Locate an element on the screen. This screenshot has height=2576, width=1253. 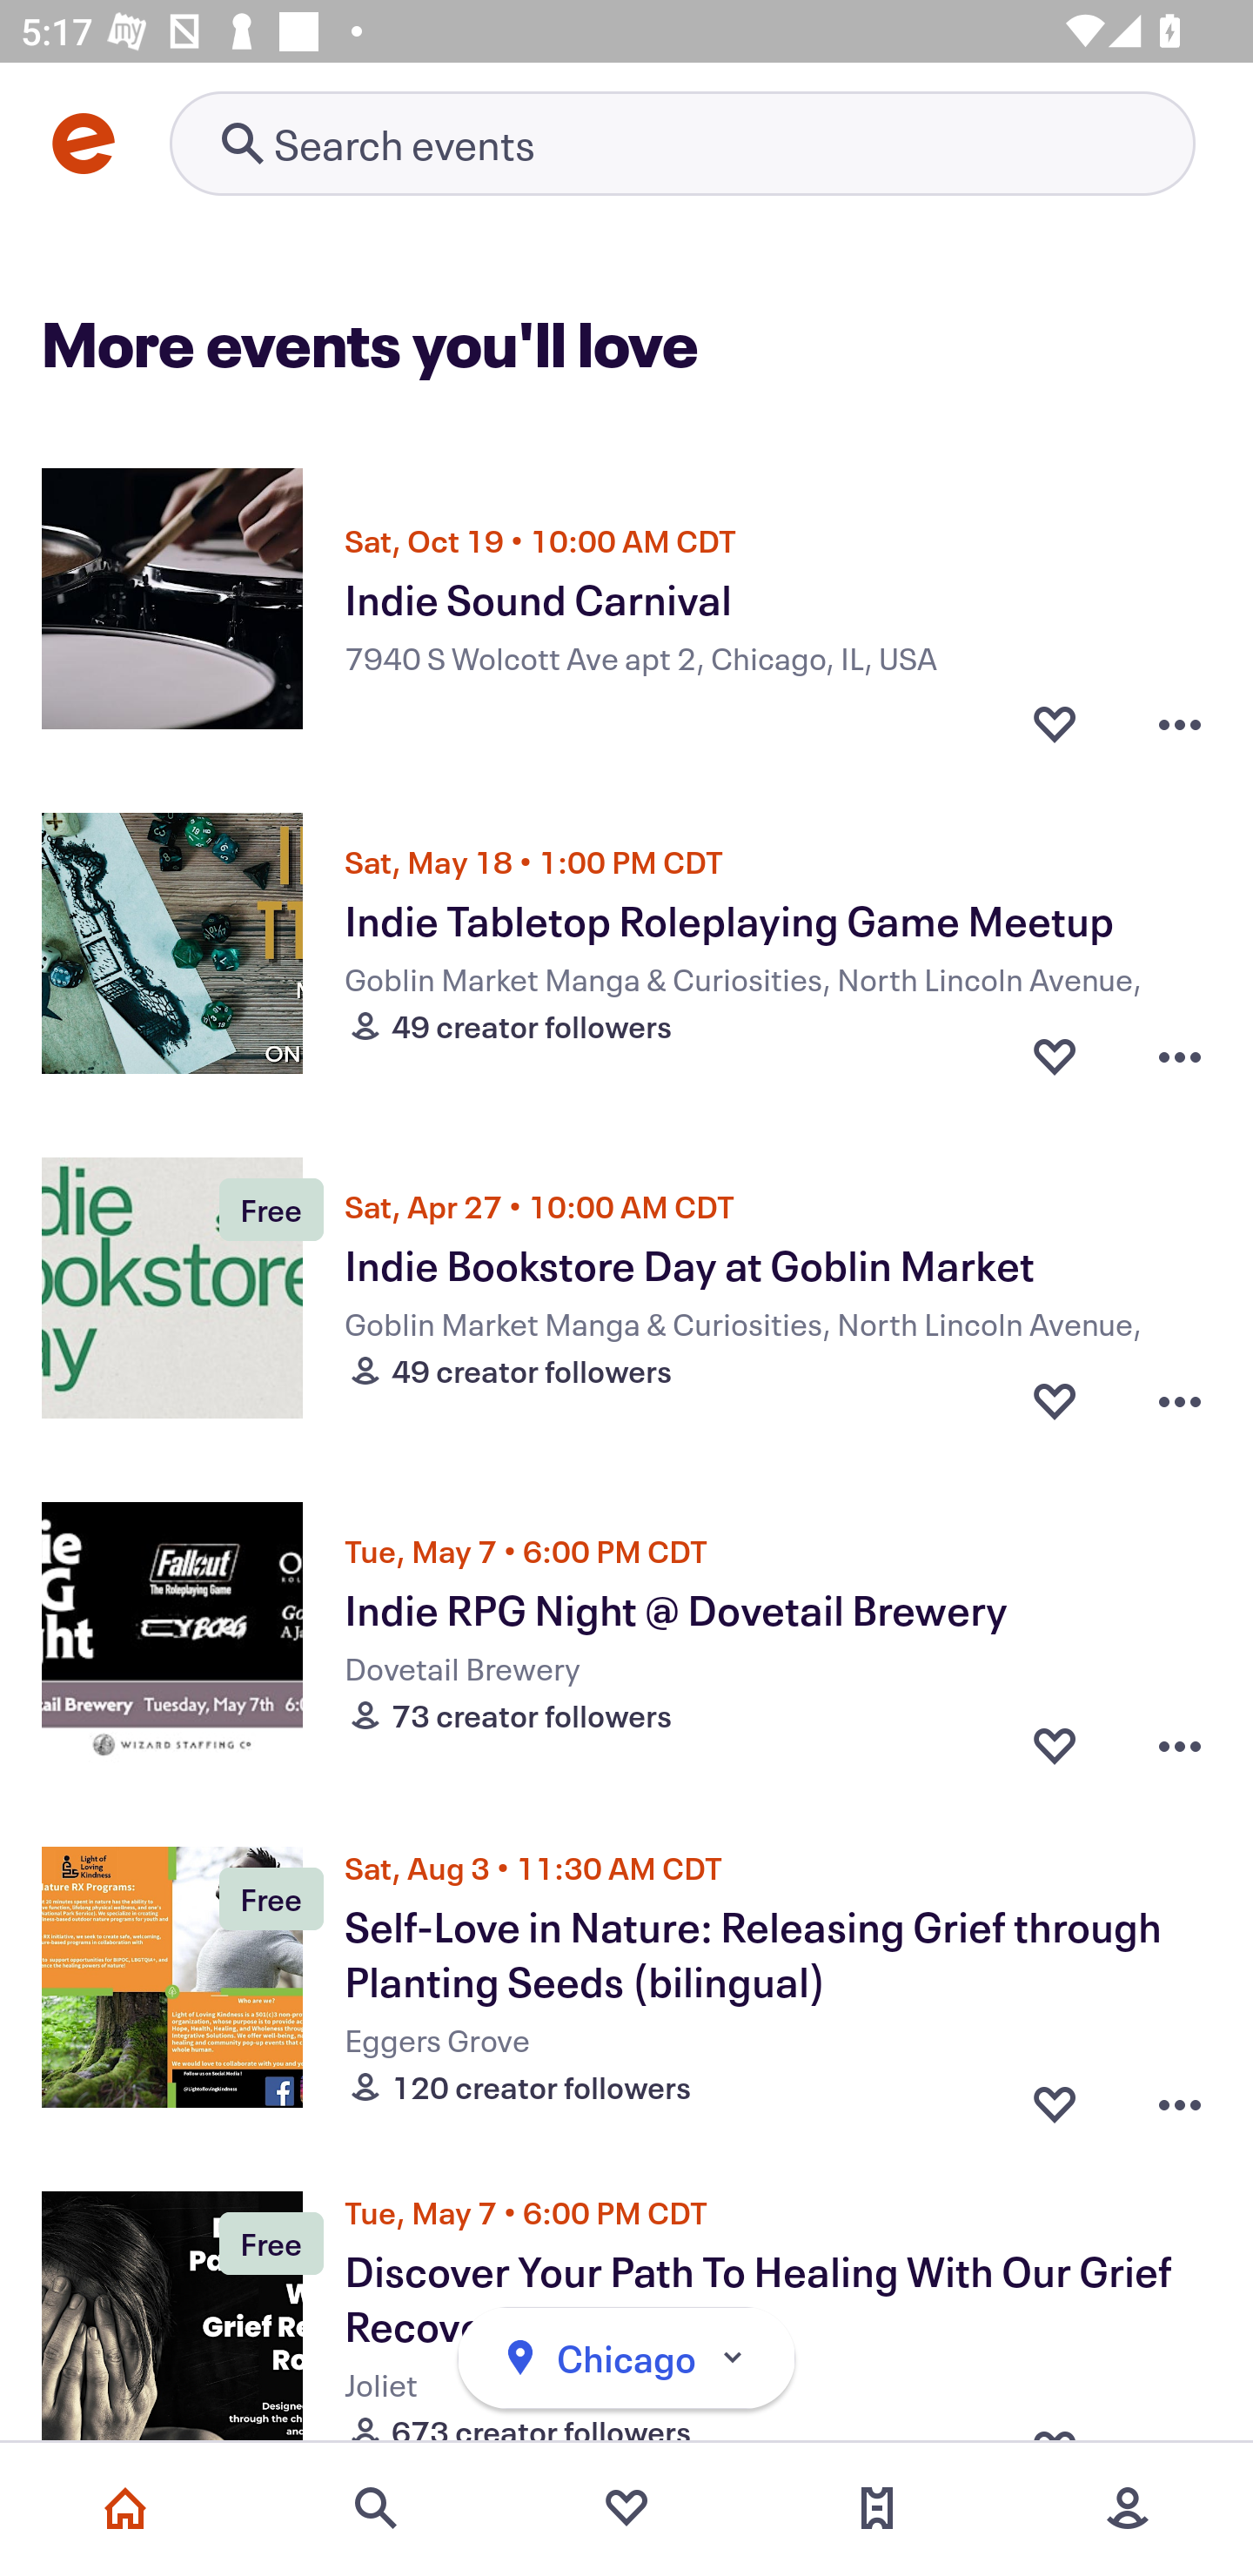
More is located at coordinates (1128, 2508).